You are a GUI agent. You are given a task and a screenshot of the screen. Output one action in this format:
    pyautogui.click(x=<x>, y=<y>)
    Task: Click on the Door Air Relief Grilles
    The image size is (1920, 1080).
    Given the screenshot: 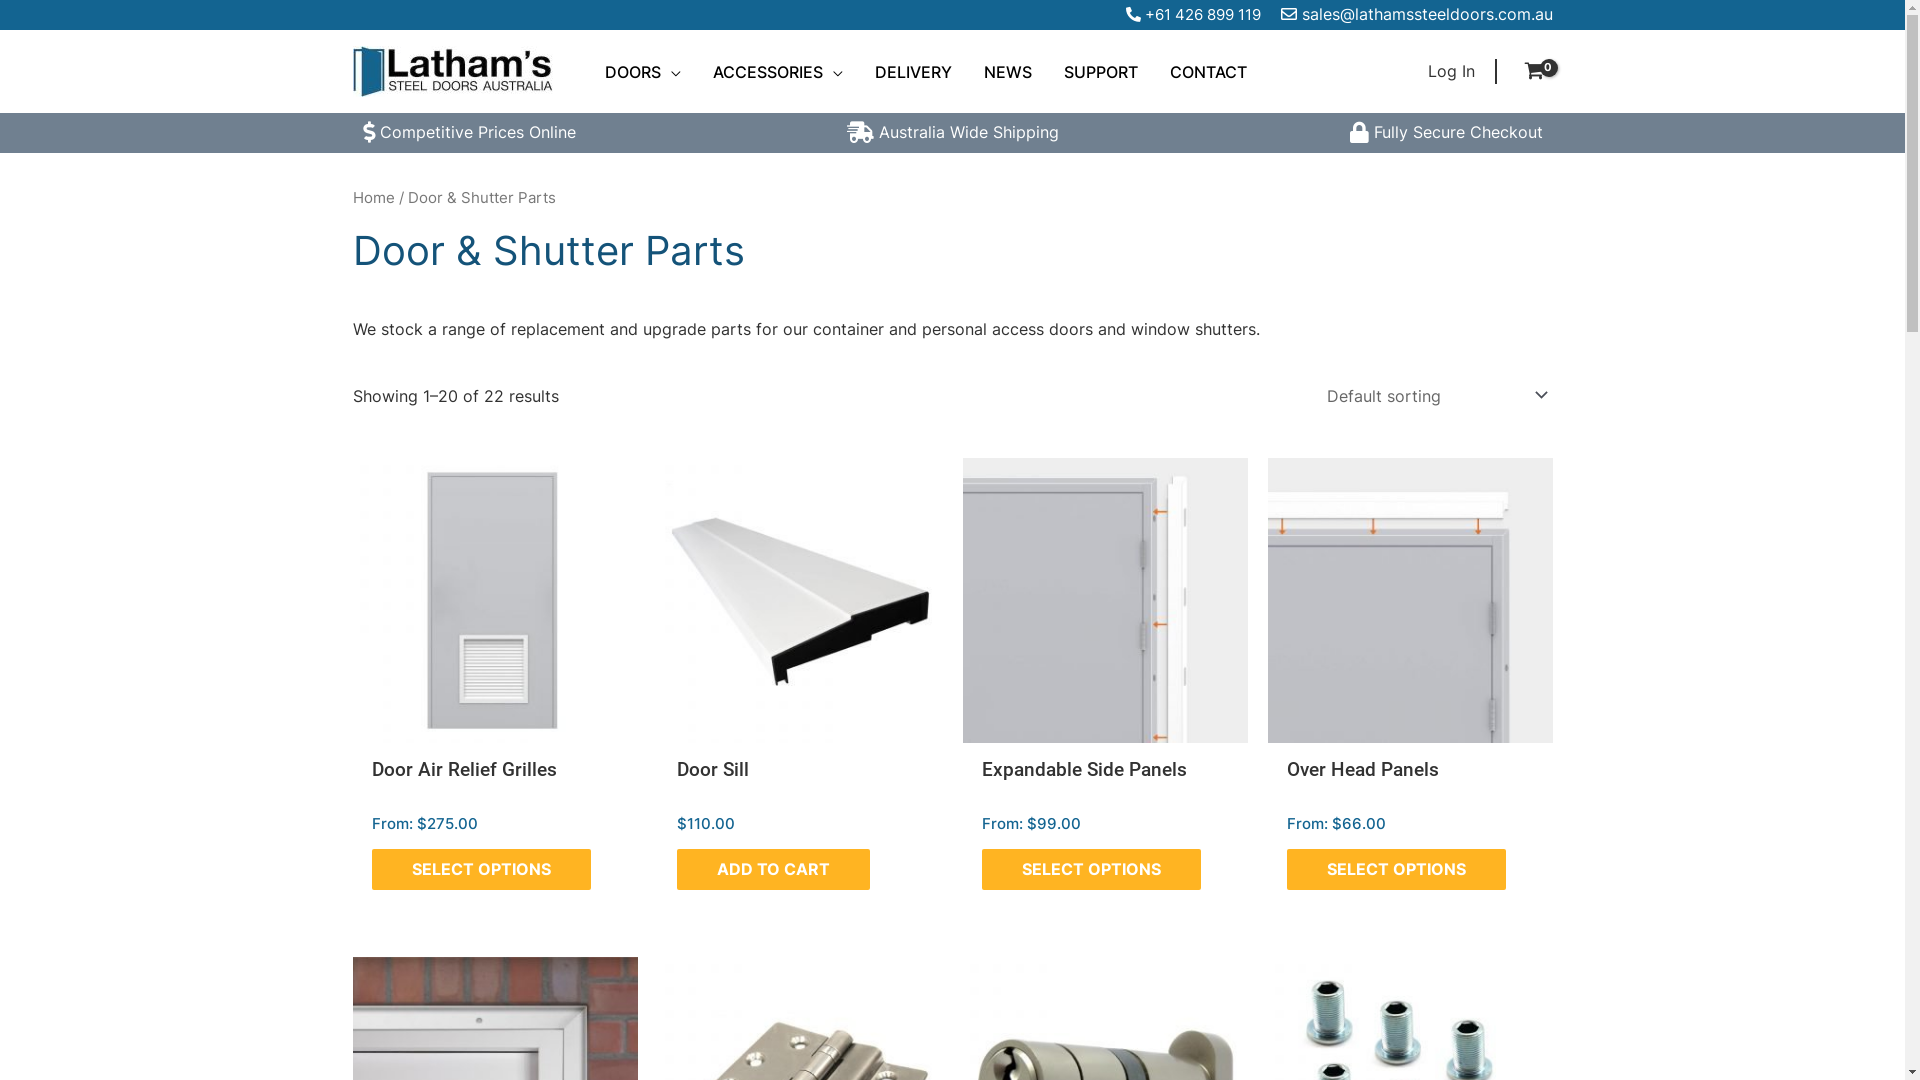 What is the action you would take?
    pyautogui.click(x=464, y=786)
    